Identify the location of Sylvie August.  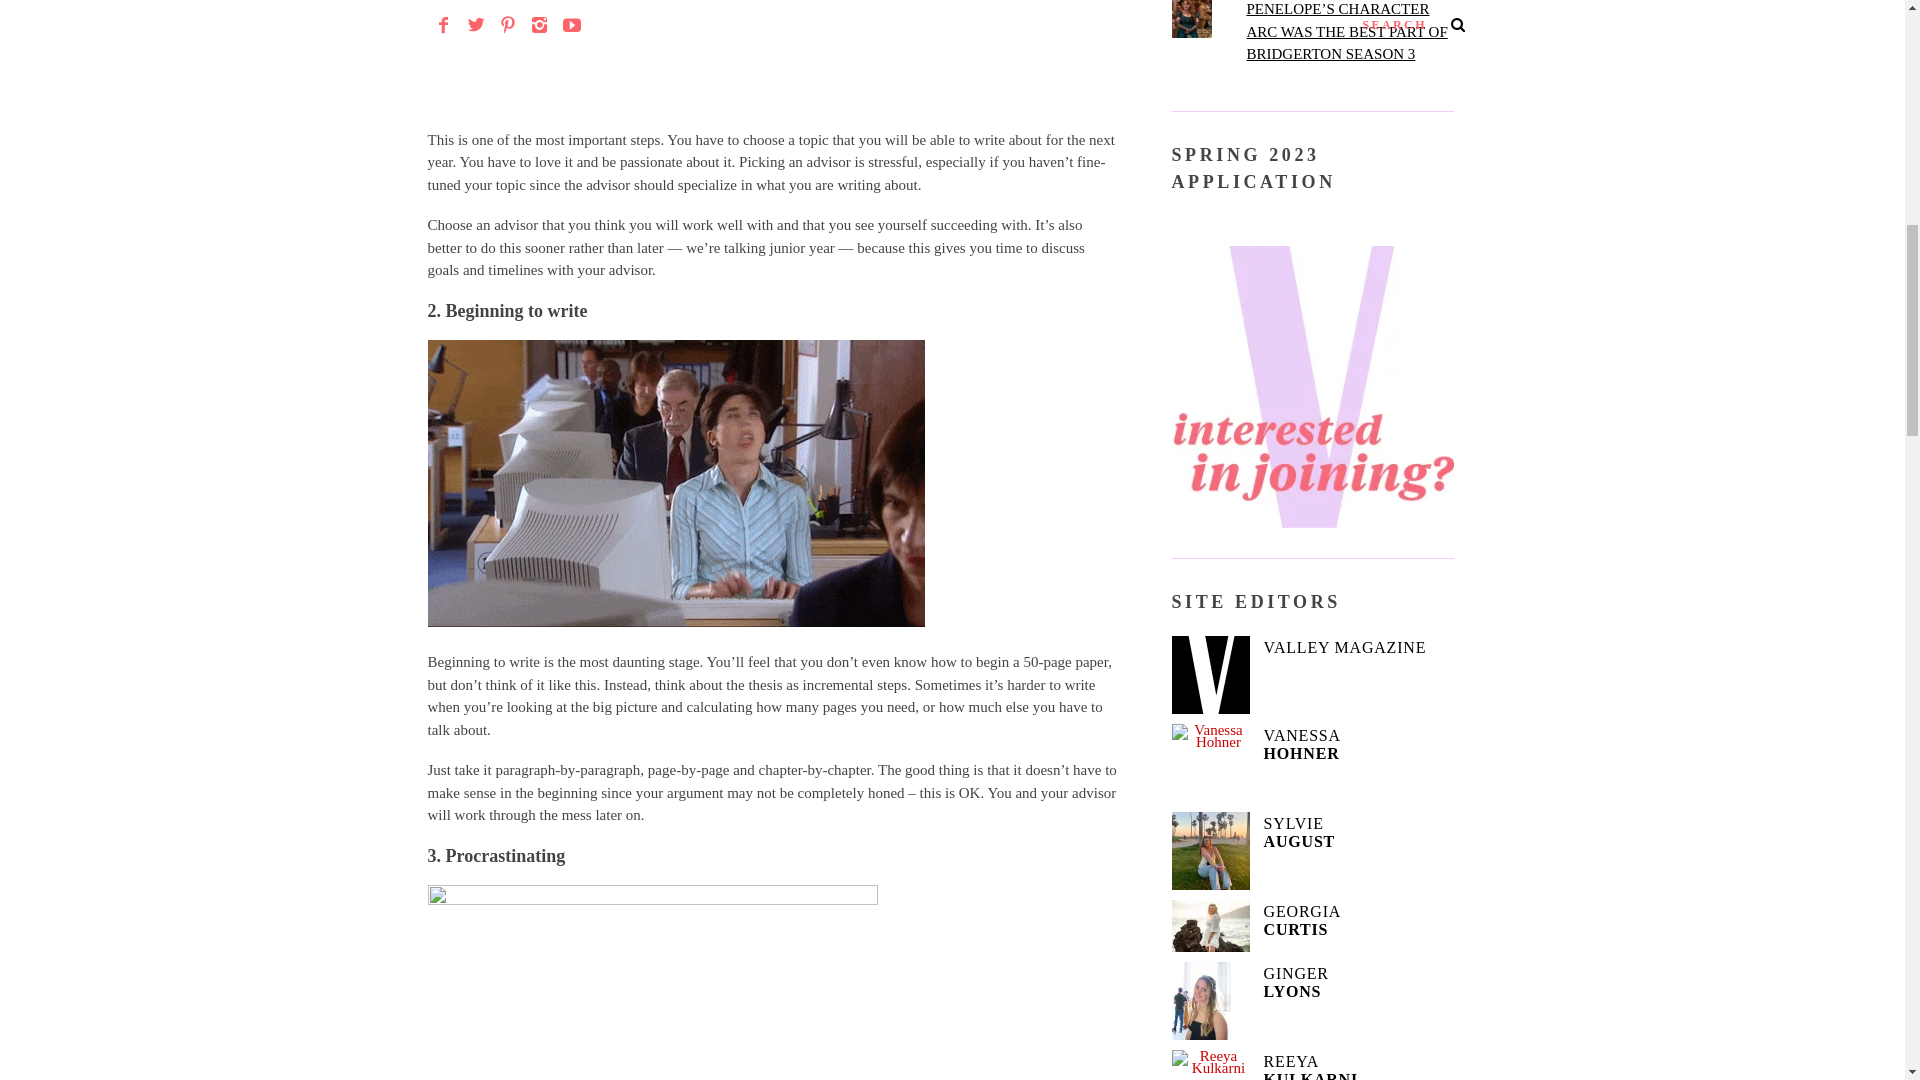
(1210, 850).